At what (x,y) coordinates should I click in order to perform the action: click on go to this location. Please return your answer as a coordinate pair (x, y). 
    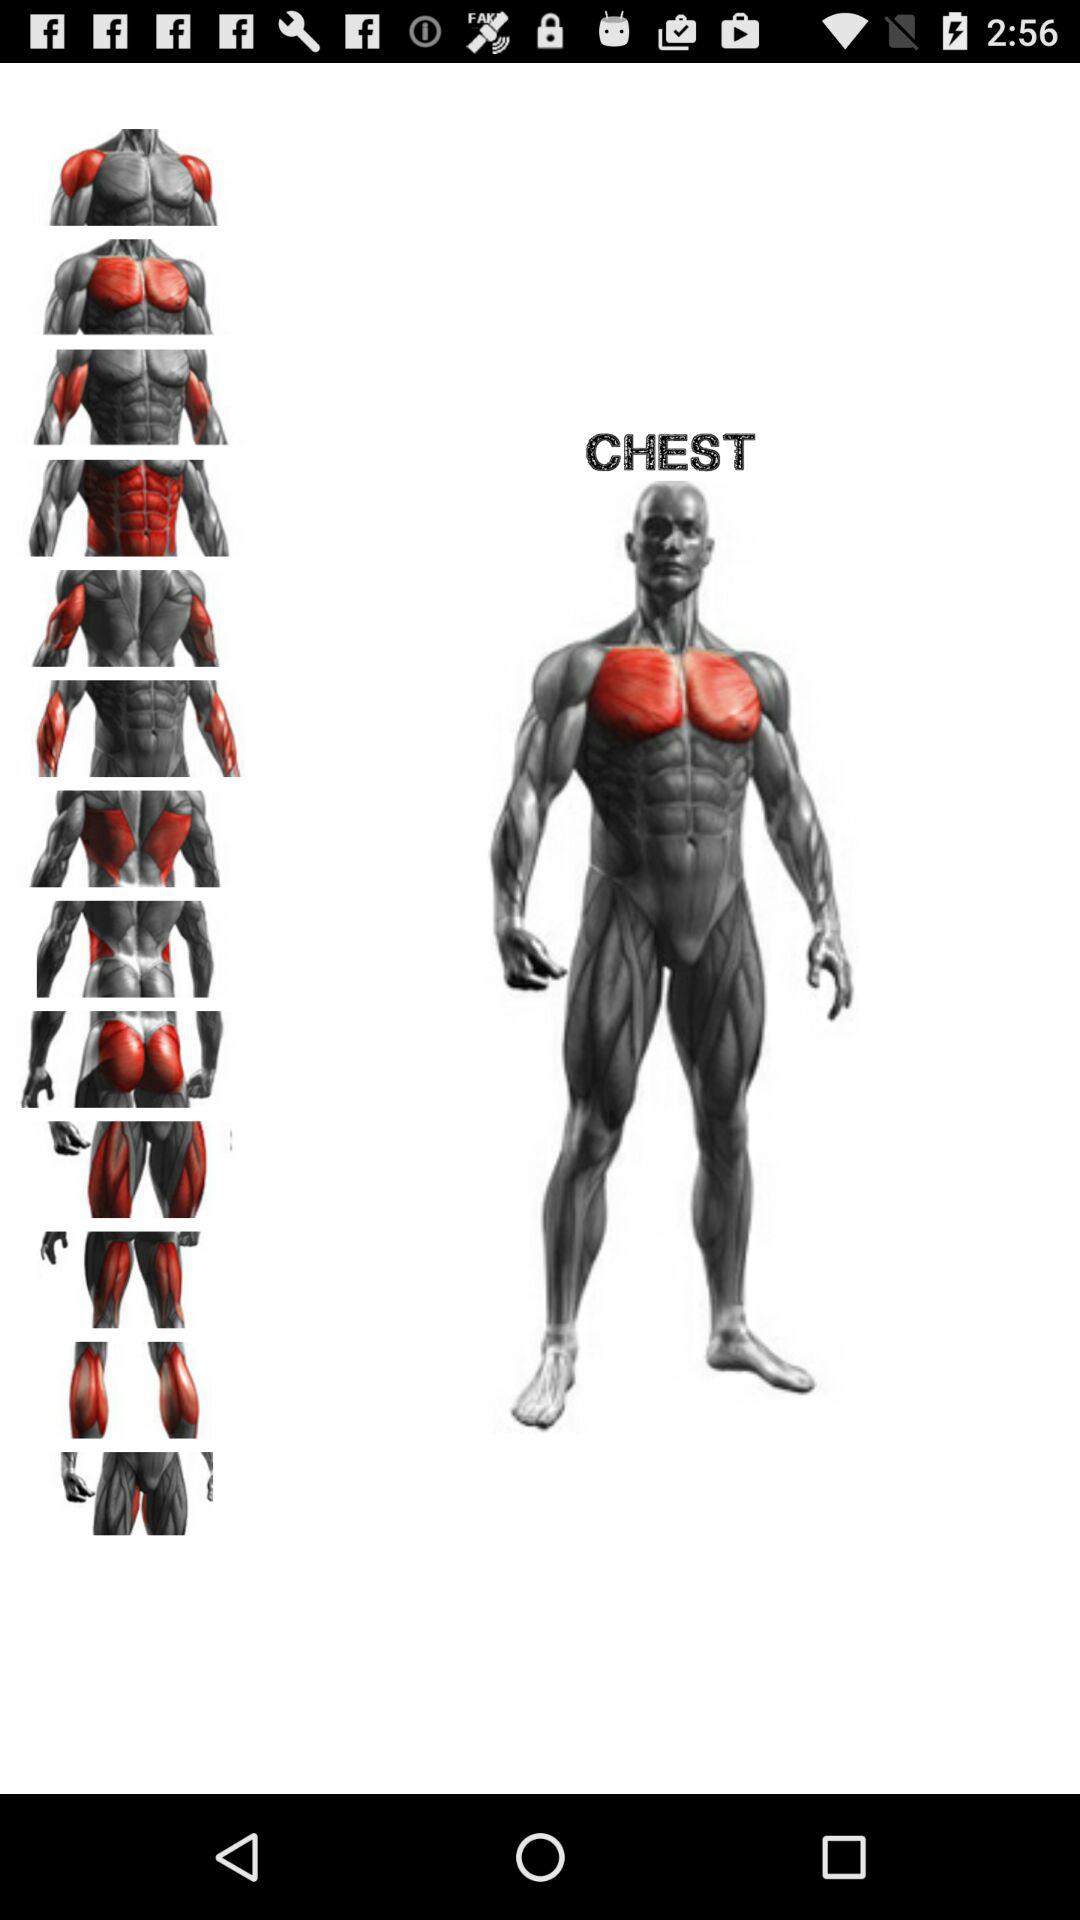
    Looking at the image, I should click on (131, 832).